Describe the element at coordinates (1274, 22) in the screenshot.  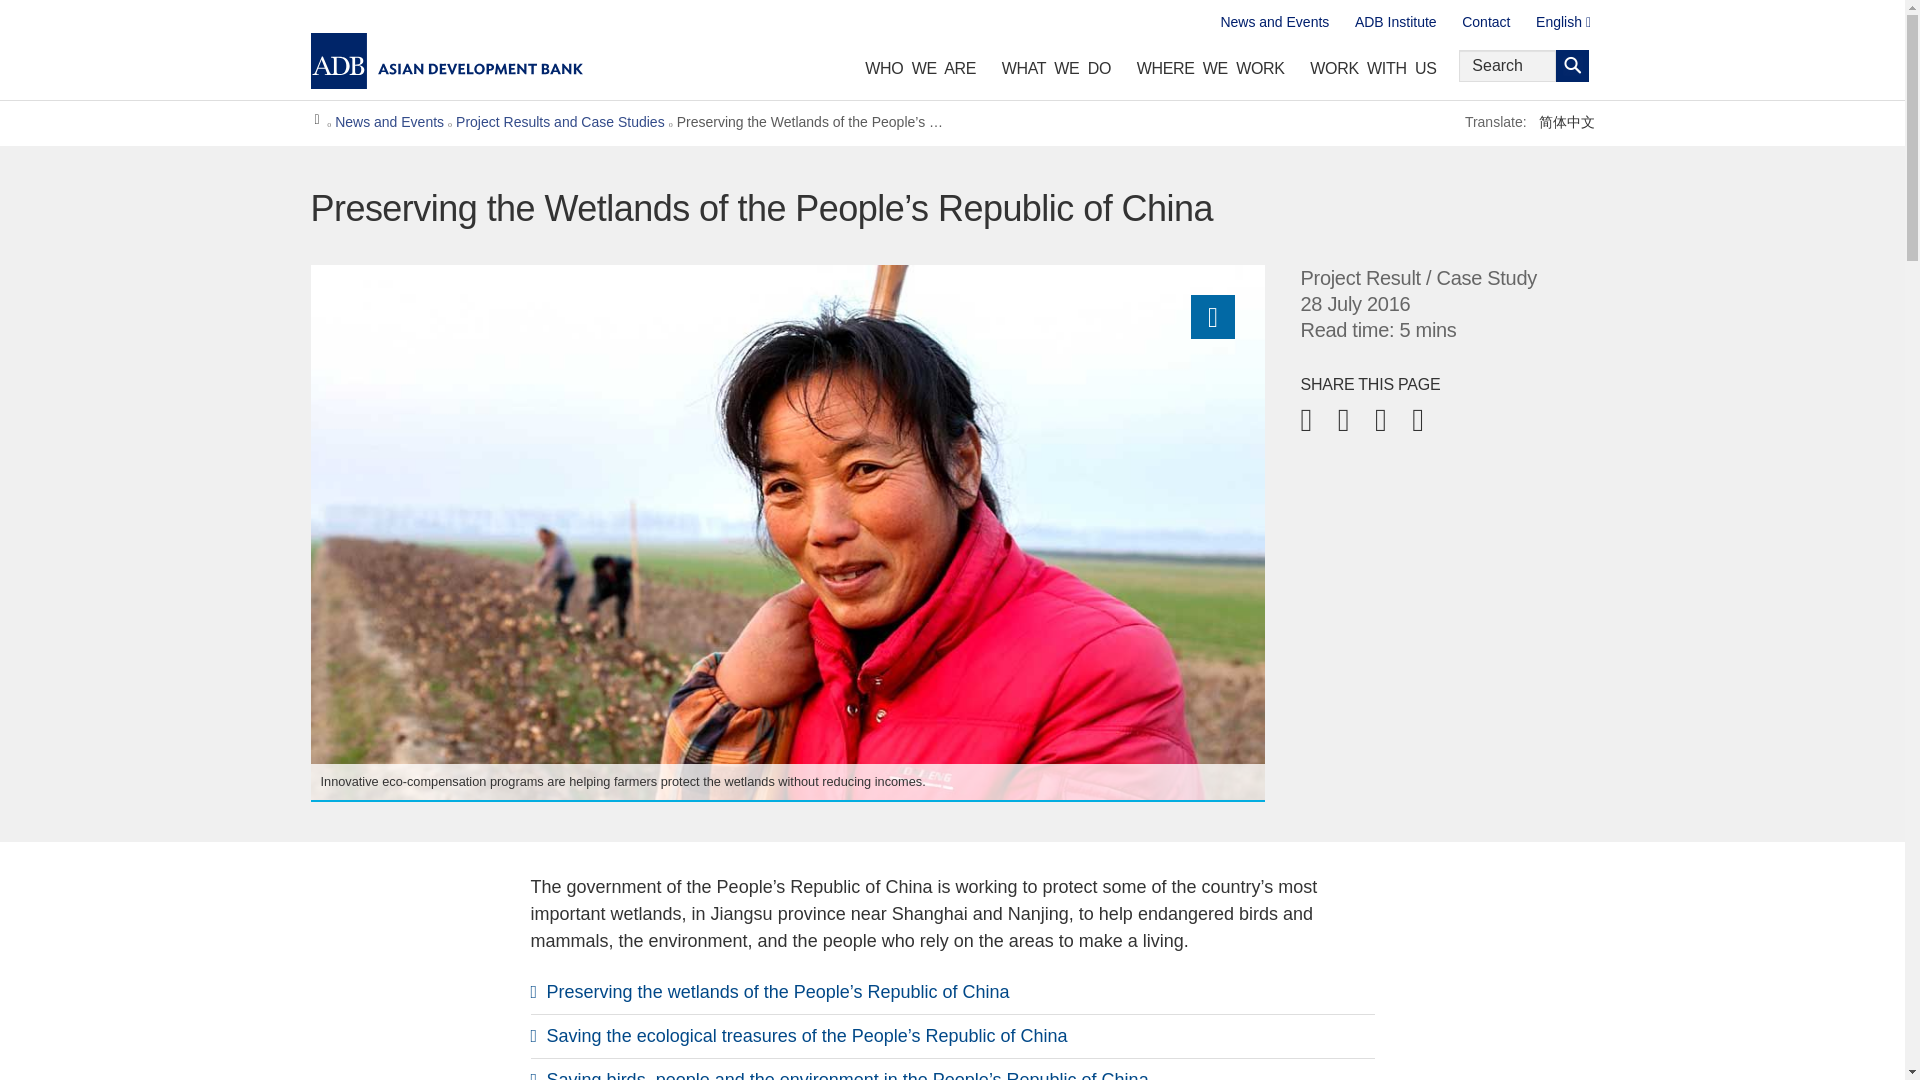
I see `News and Events` at that location.